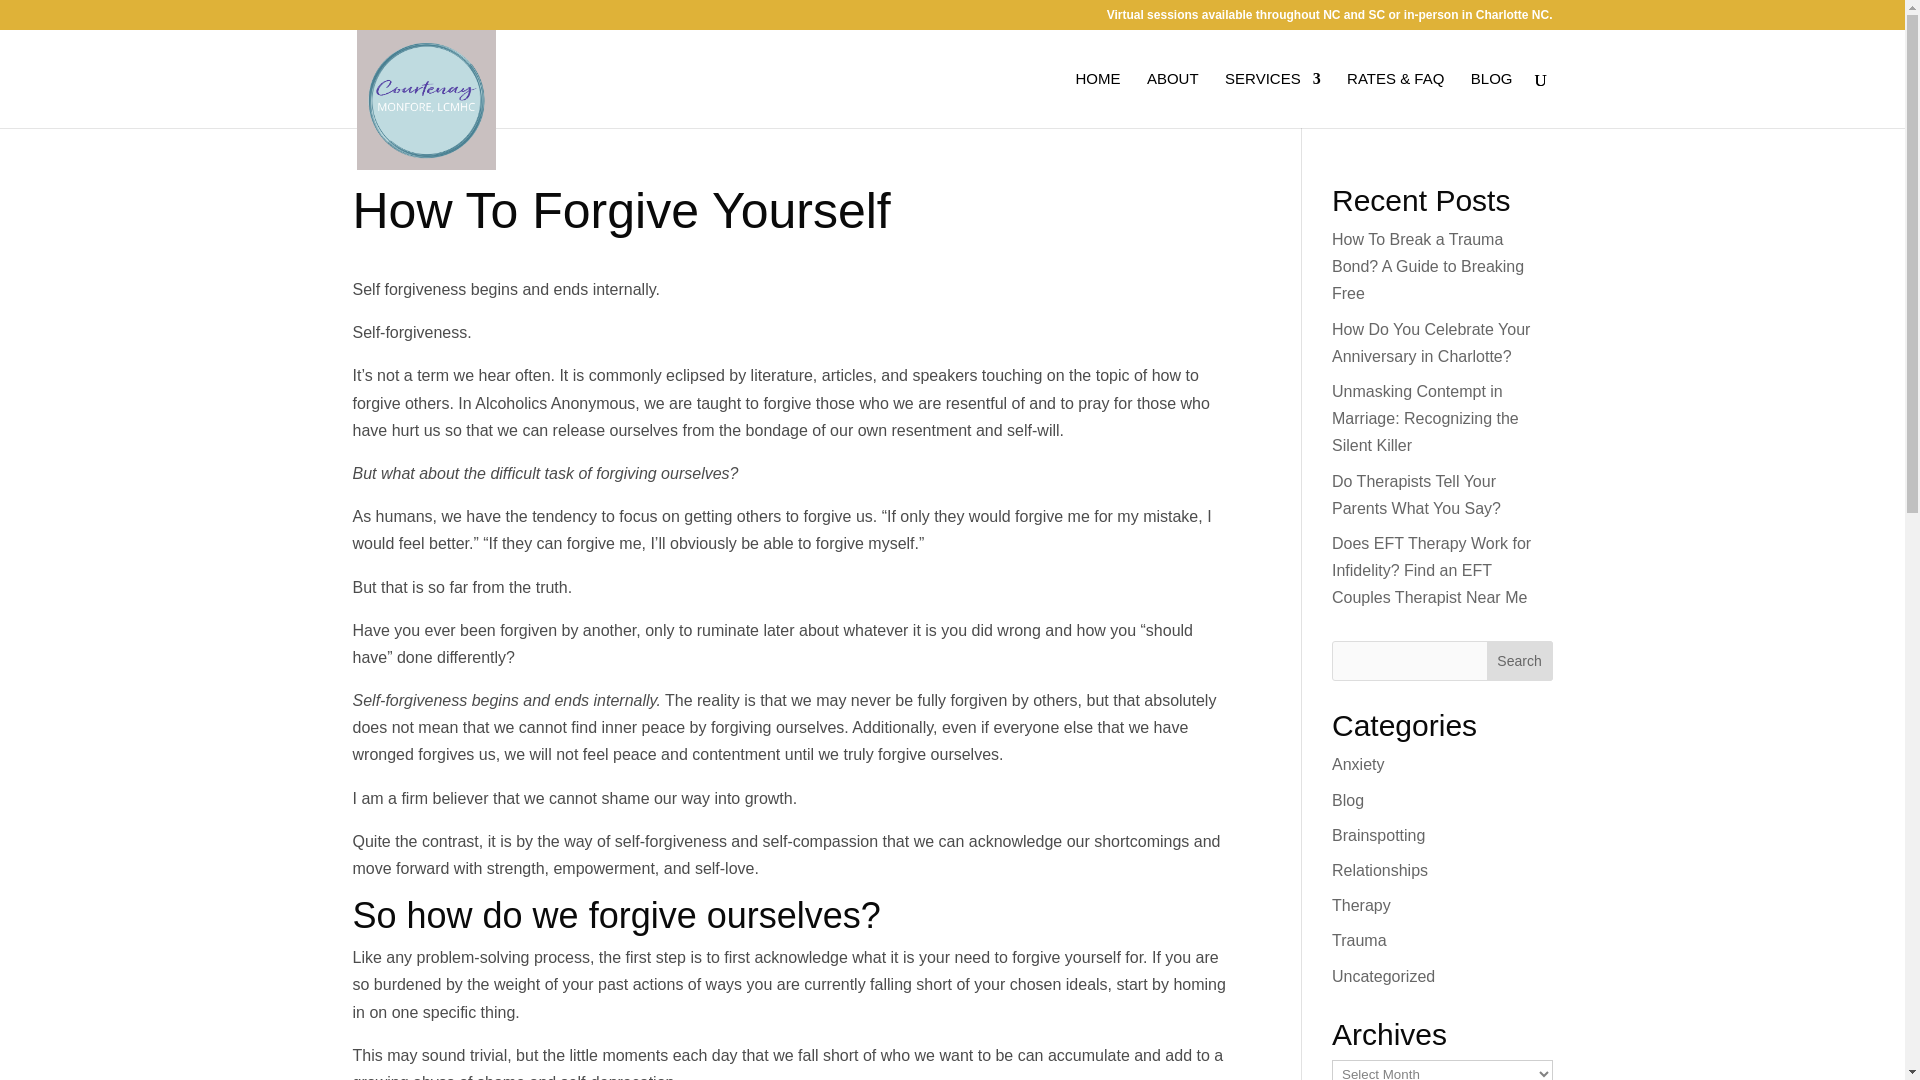 The height and width of the screenshot is (1080, 1920). What do you see at coordinates (1491, 100) in the screenshot?
I see `BLOG` at bounding box center [1491, 100].